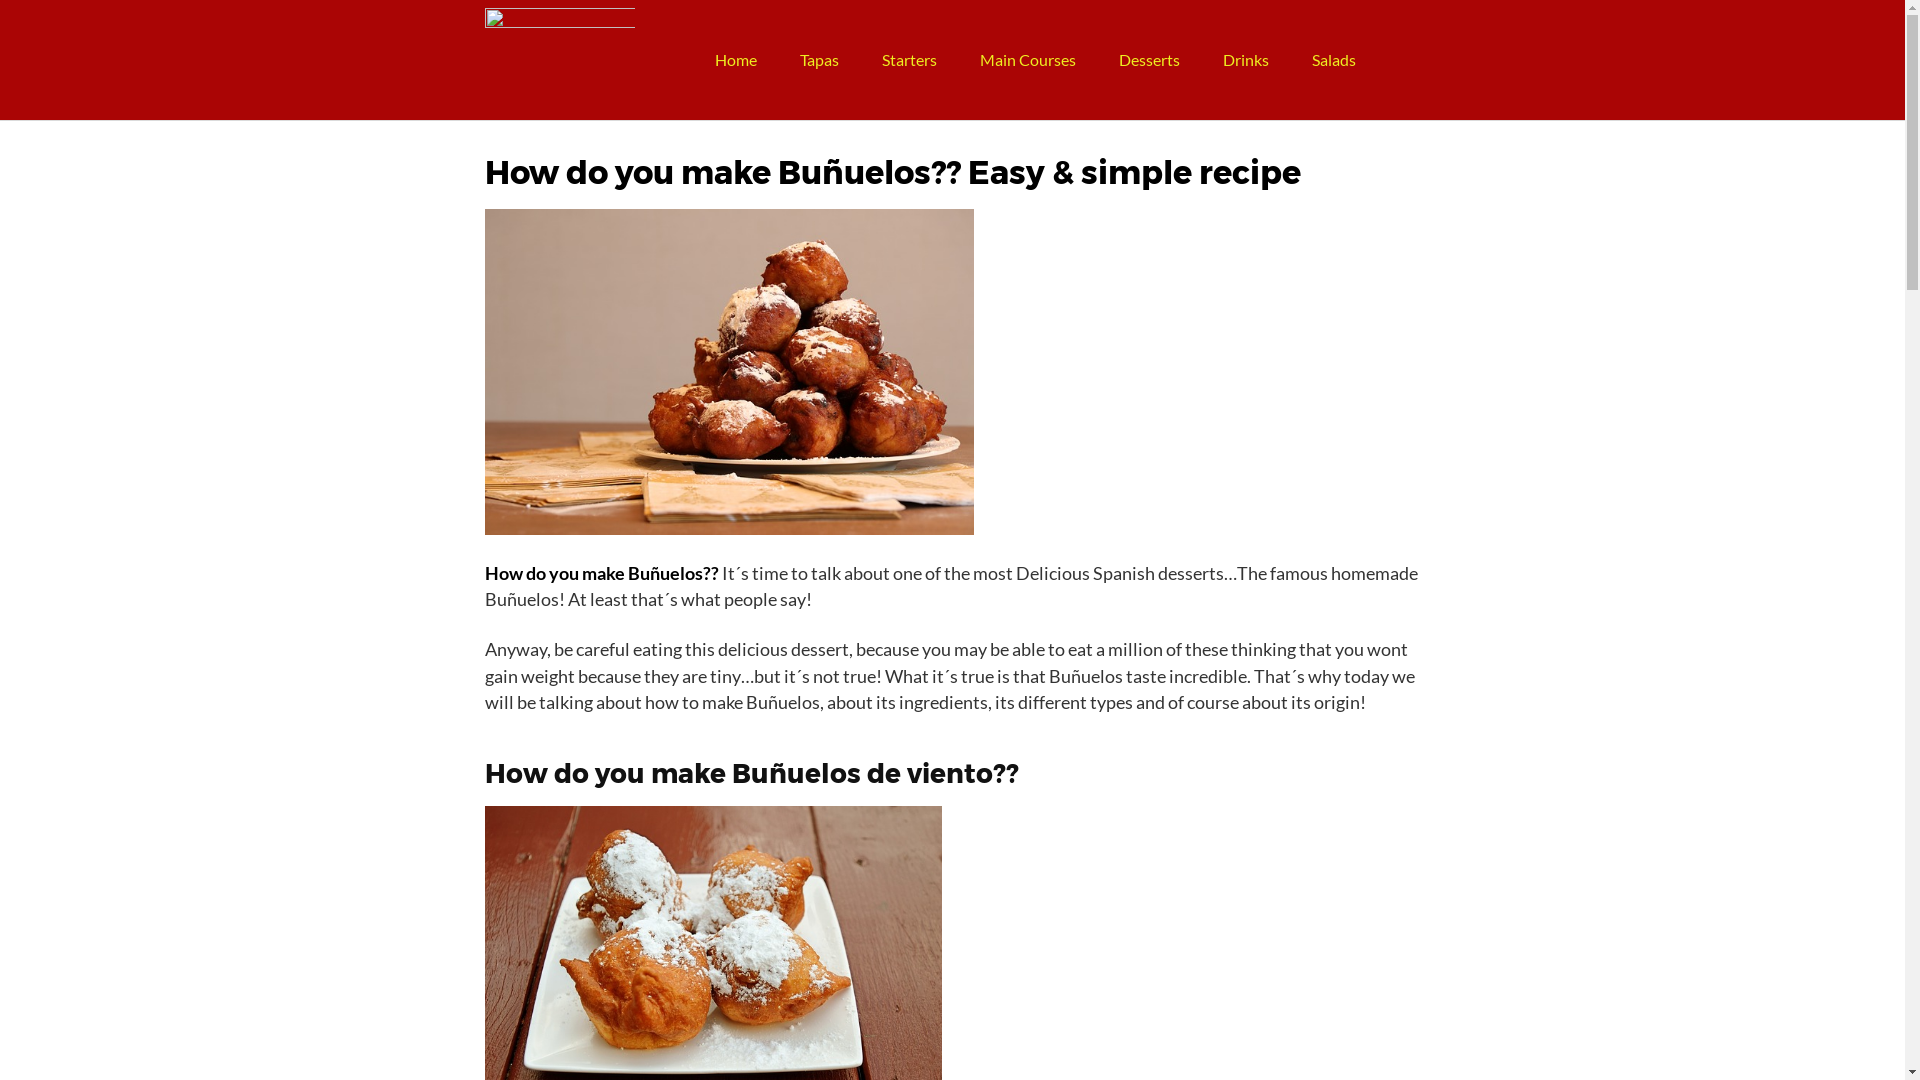 The height and width of the screenshot is (1080, 1920). What do you see at coordinates (1334, 60) in the screenshot?
I see `Salads` at bounding box center [1334, 60].